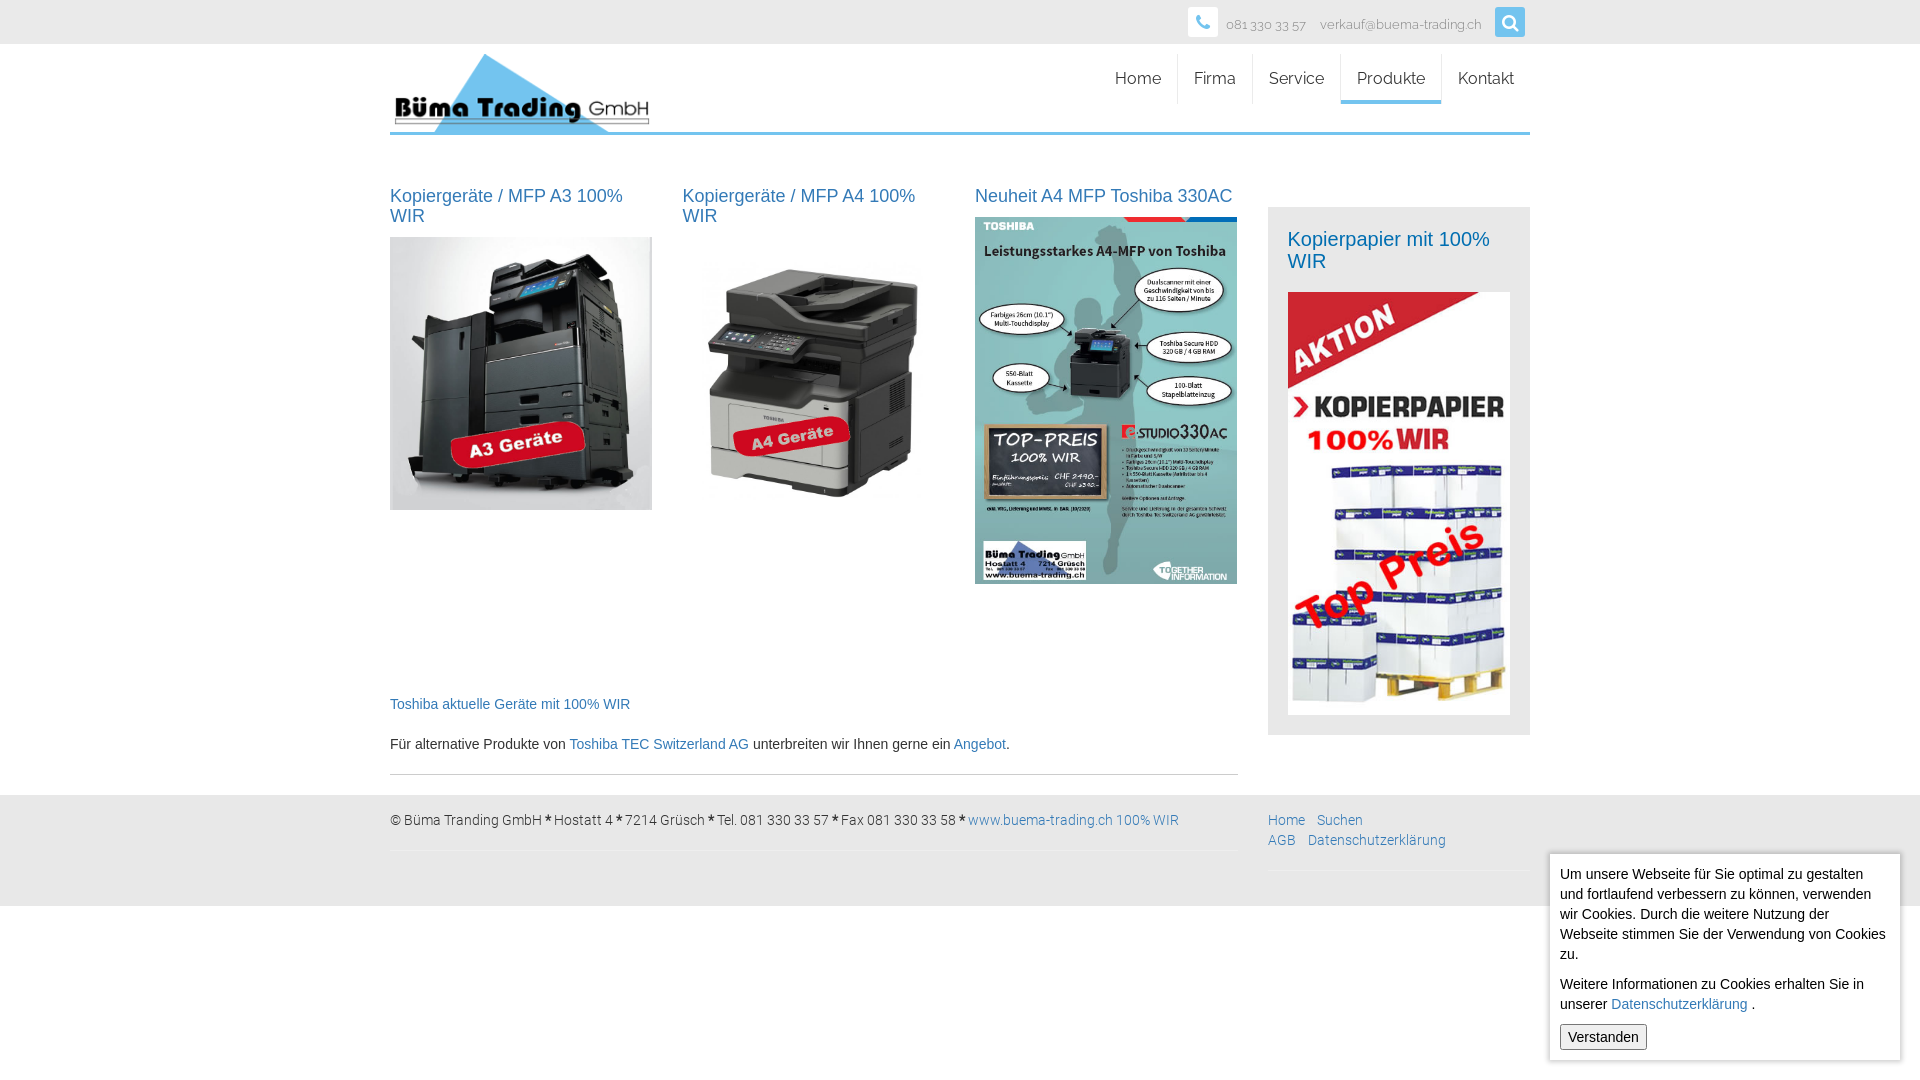 This screenshot has width=1920, height=1080. What do you see at coordinates (1138, 79) in the screenshot?
I see `Home` at bounding box center [1138, 79].